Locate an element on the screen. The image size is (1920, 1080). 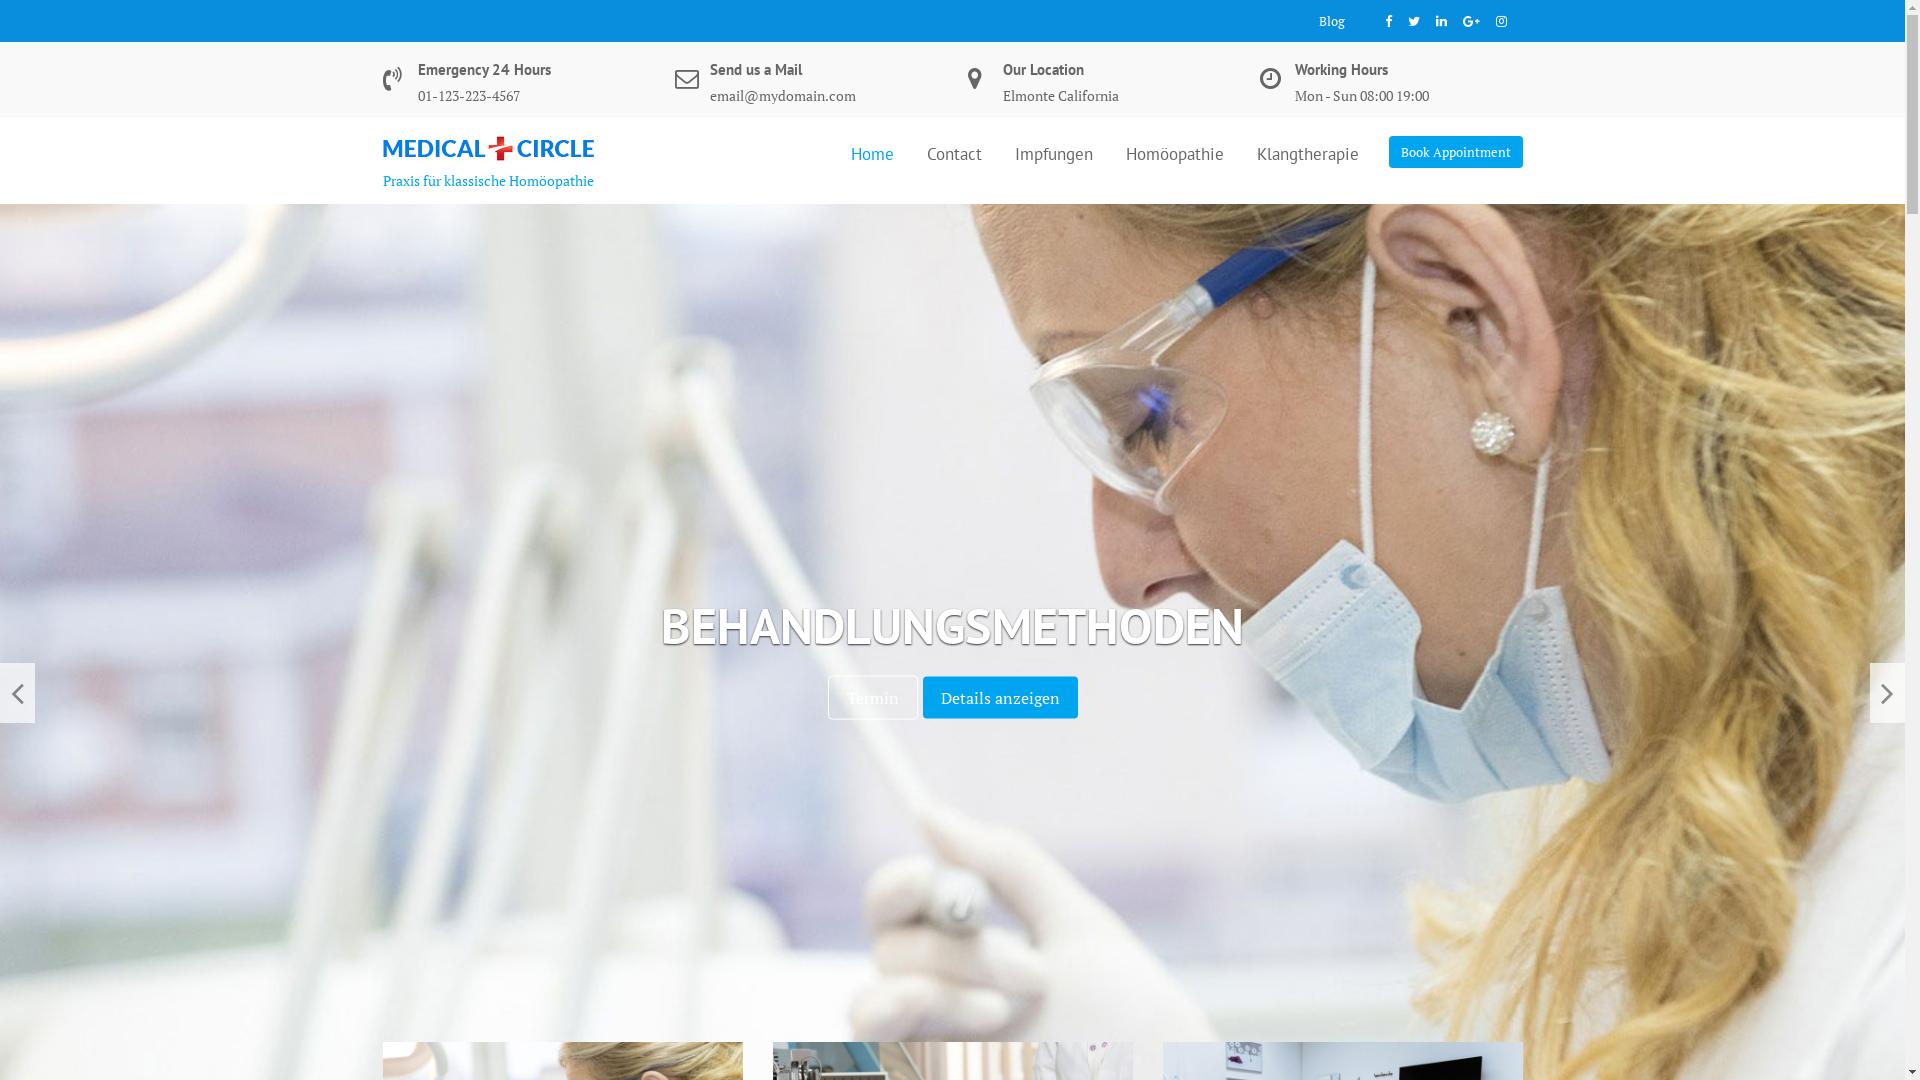
Impfungen is located at coordinates (1054, 153).